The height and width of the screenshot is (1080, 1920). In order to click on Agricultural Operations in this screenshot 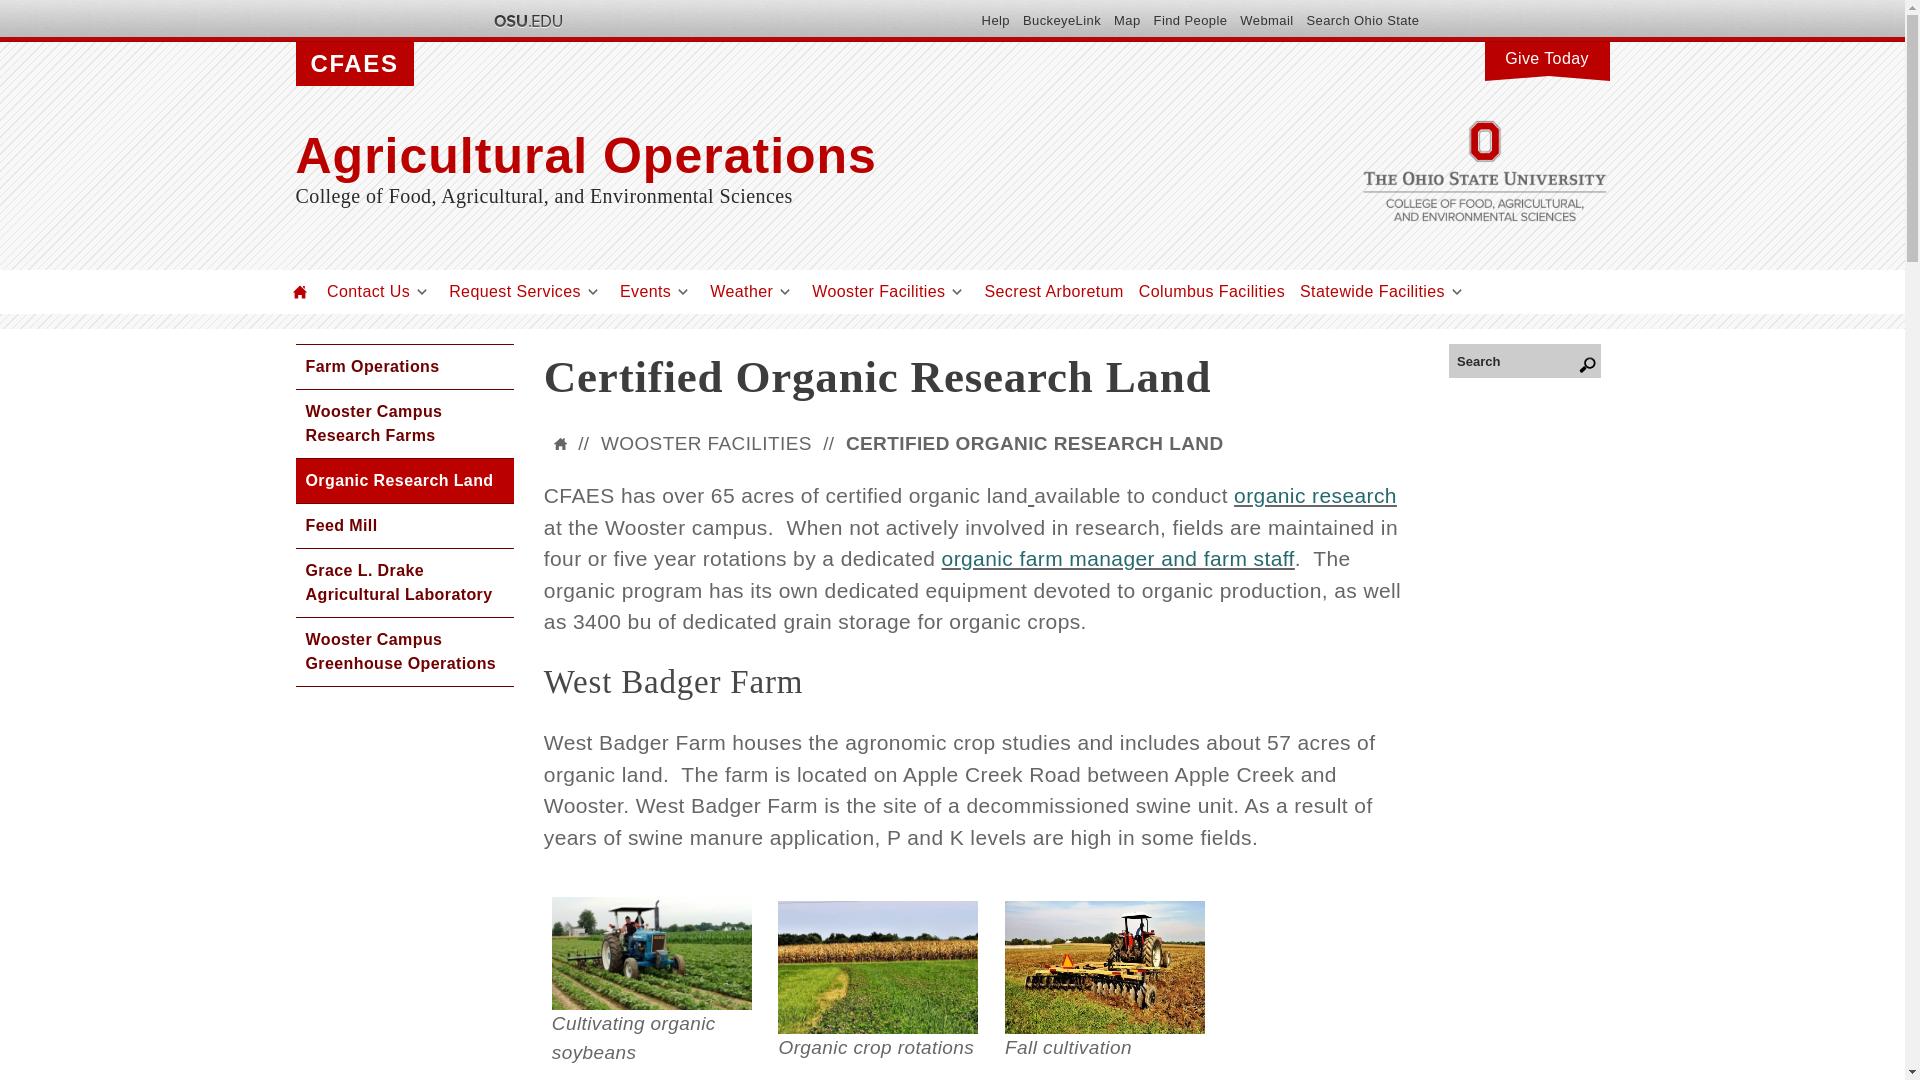, I will do `click(755, 156)`.